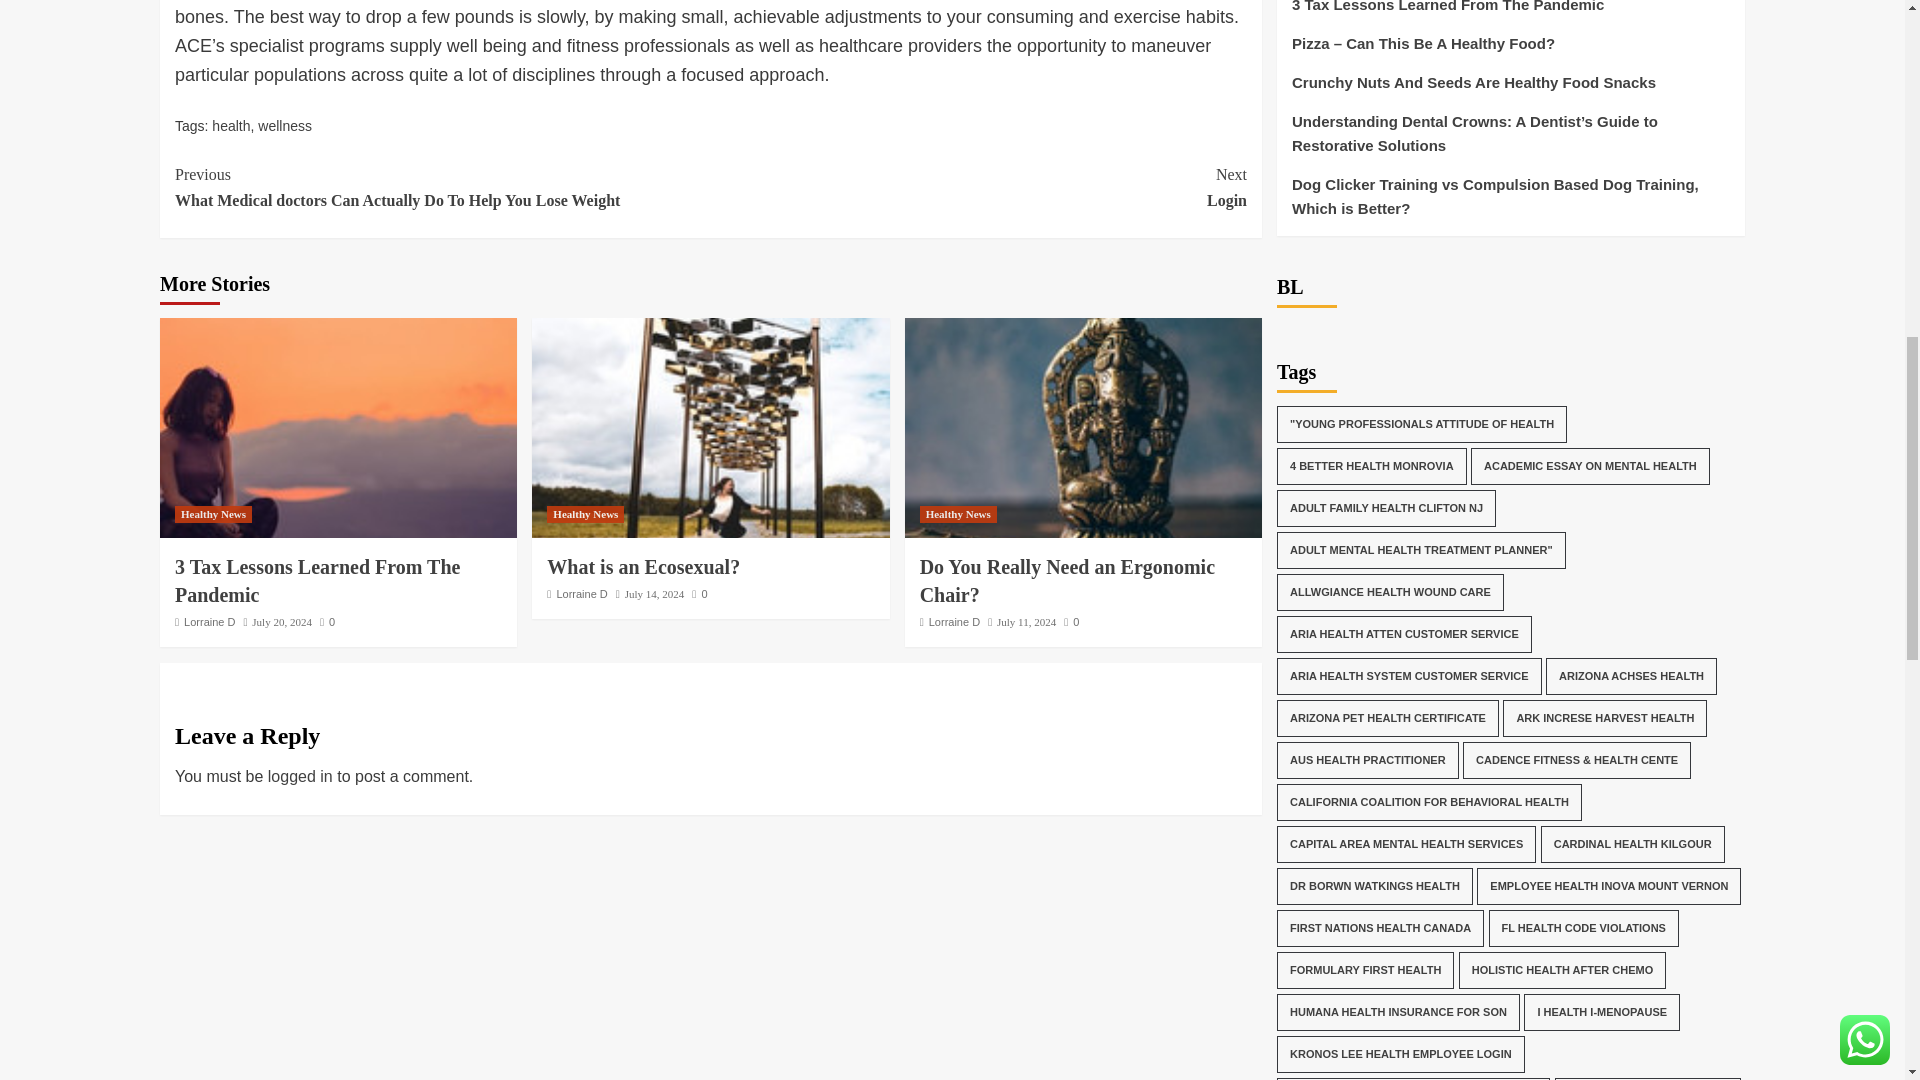 The image size is (1920, 1080). I want to click on wellness, so click(284, 125).